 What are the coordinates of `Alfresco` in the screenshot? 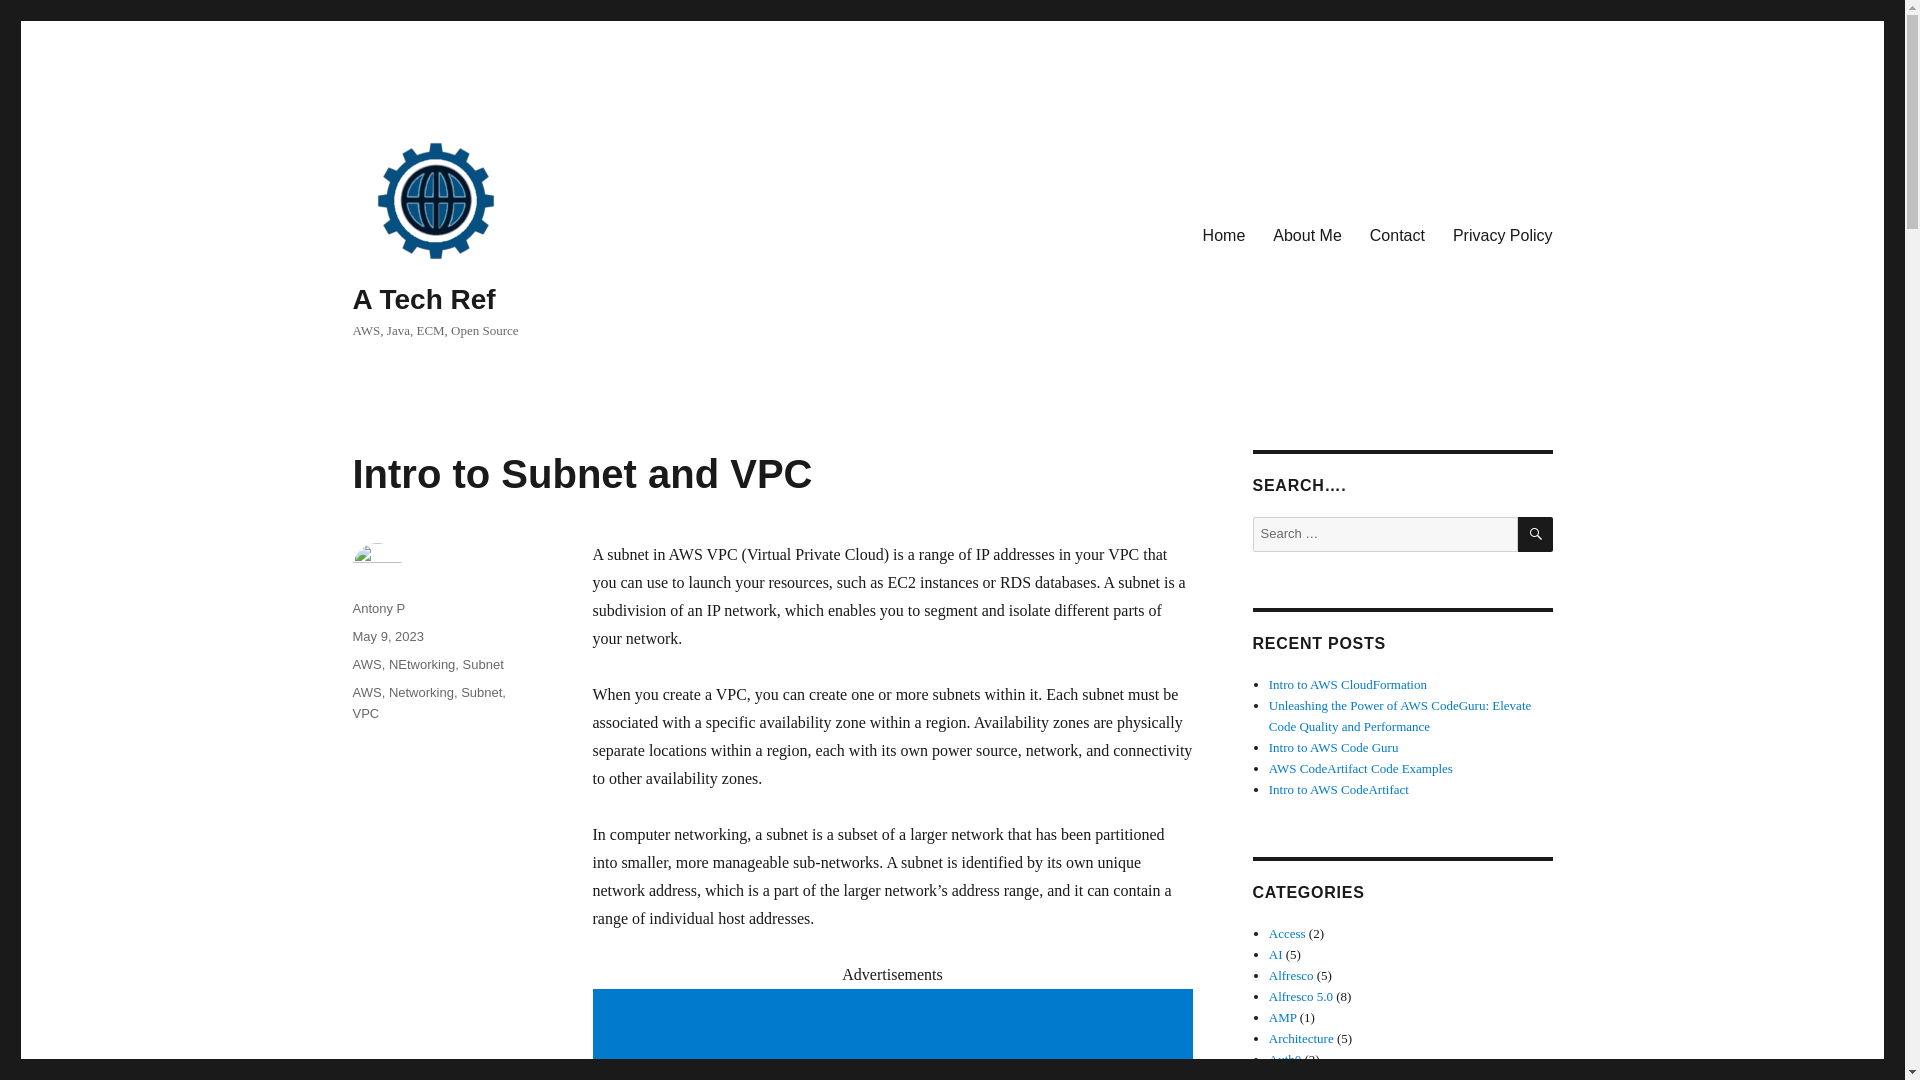 It's located at (1291, 974).